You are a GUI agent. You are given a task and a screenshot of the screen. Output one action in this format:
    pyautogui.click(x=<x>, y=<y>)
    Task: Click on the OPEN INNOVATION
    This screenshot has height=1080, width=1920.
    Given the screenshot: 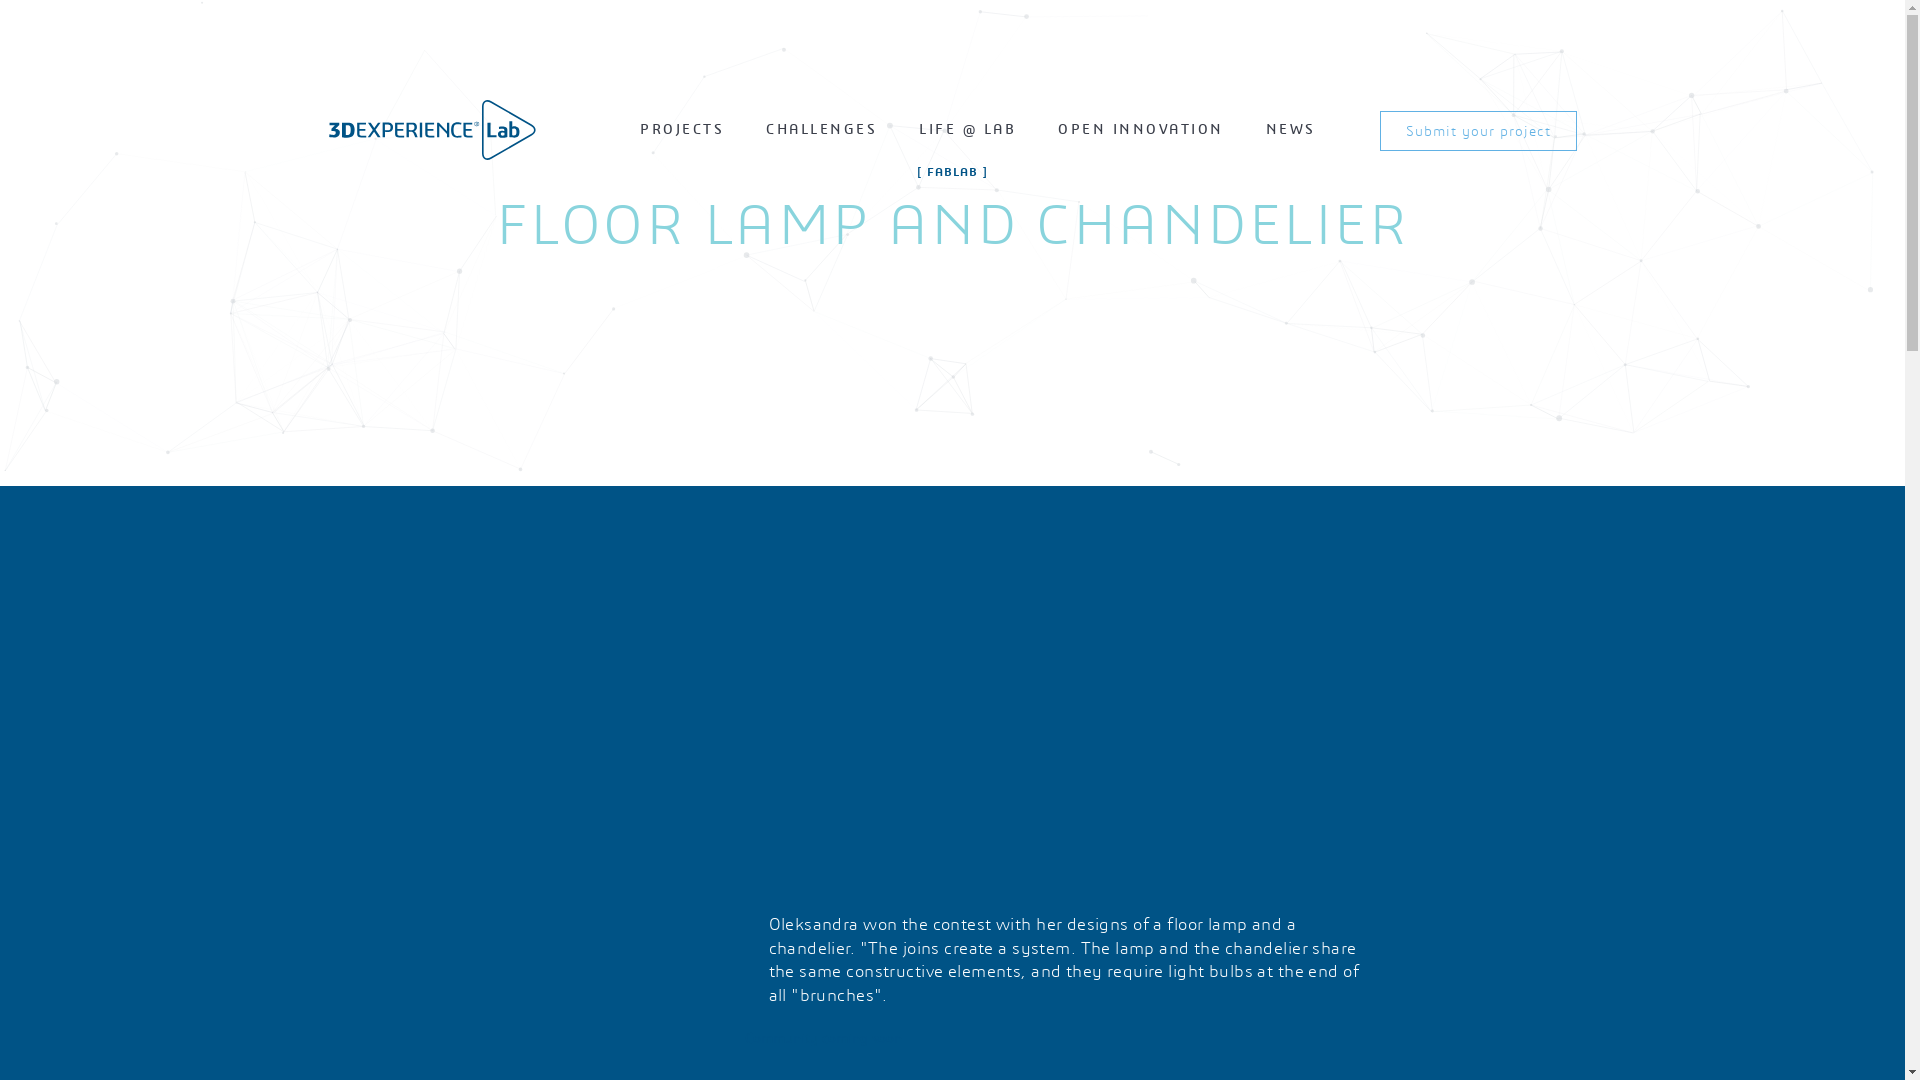 What is the action you would take?
    pyautogui.click(x=1141, y=129)
    